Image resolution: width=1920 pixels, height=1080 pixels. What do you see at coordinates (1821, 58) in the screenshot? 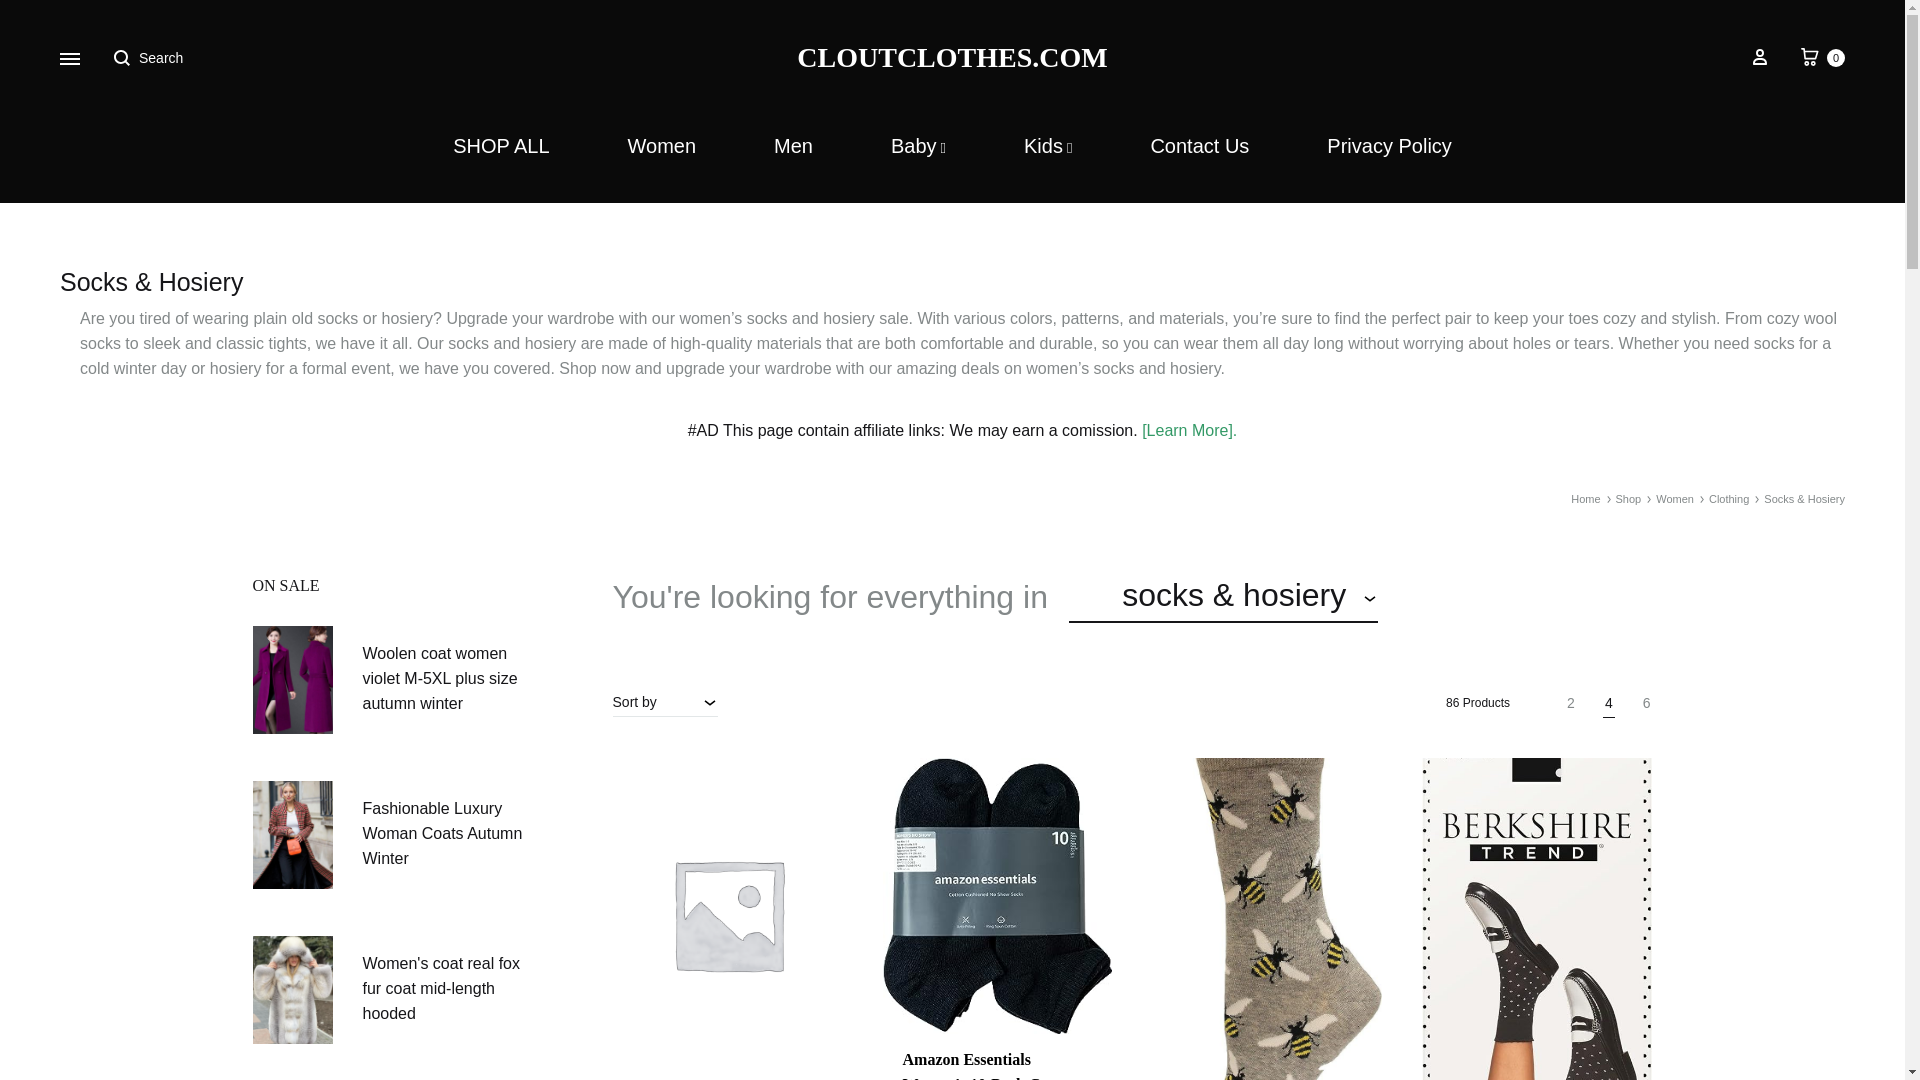
I see `Clothing` at bounding box center [1821, 58].